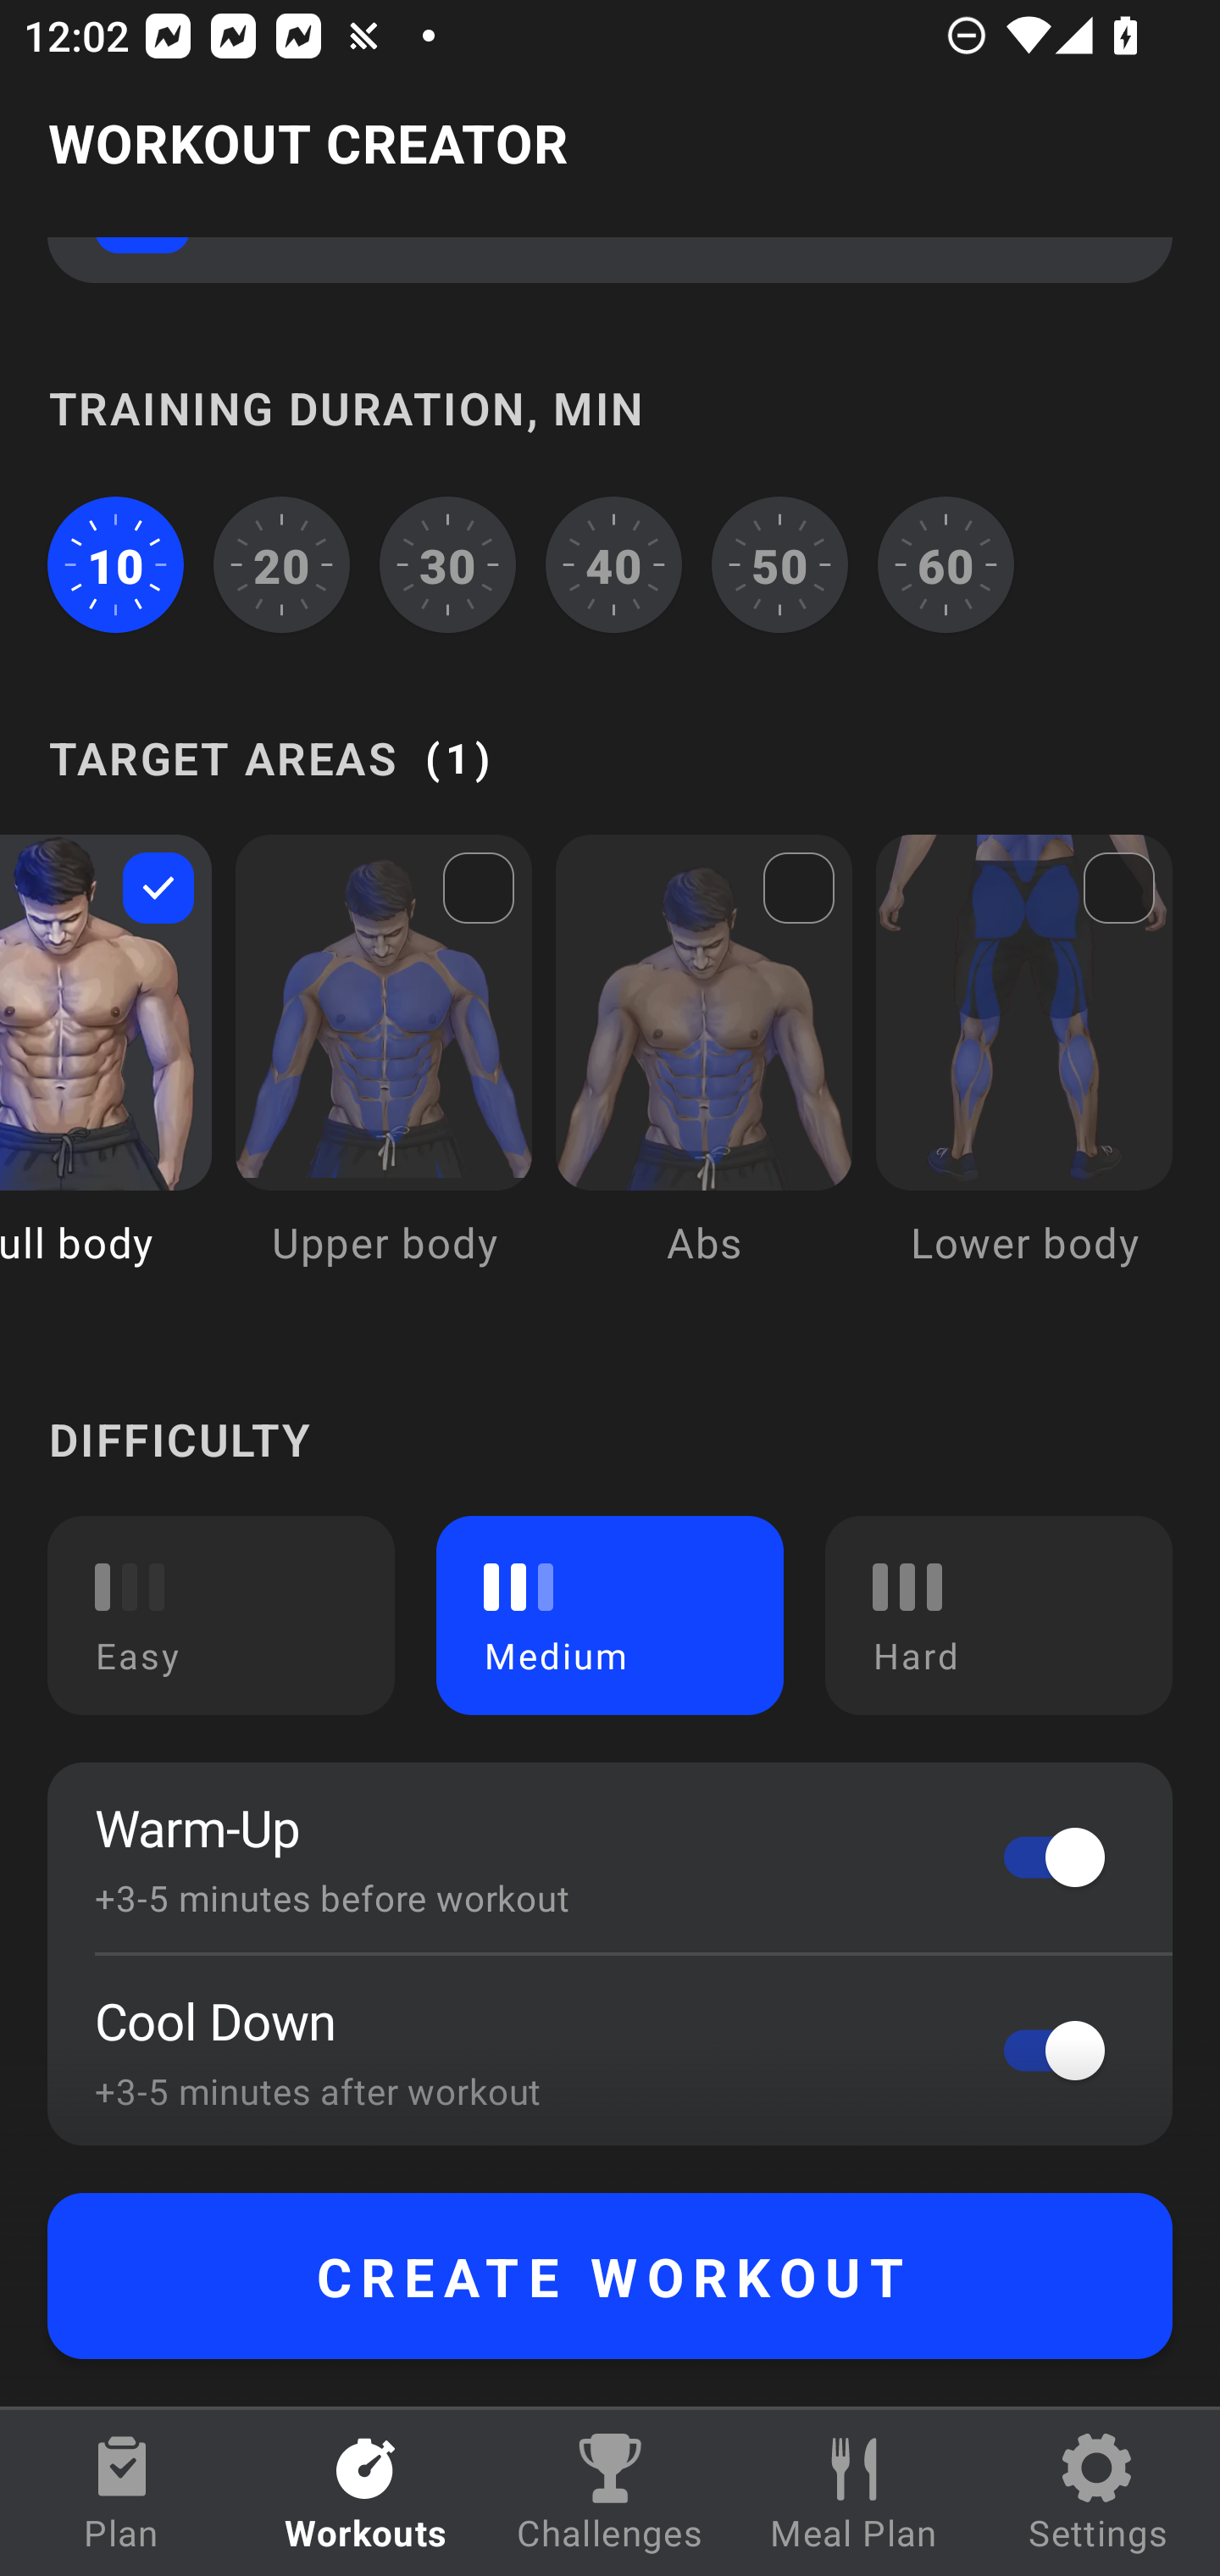  Describe the element at coordinates (447, 564) in the screenshot. I see `30` at that location.